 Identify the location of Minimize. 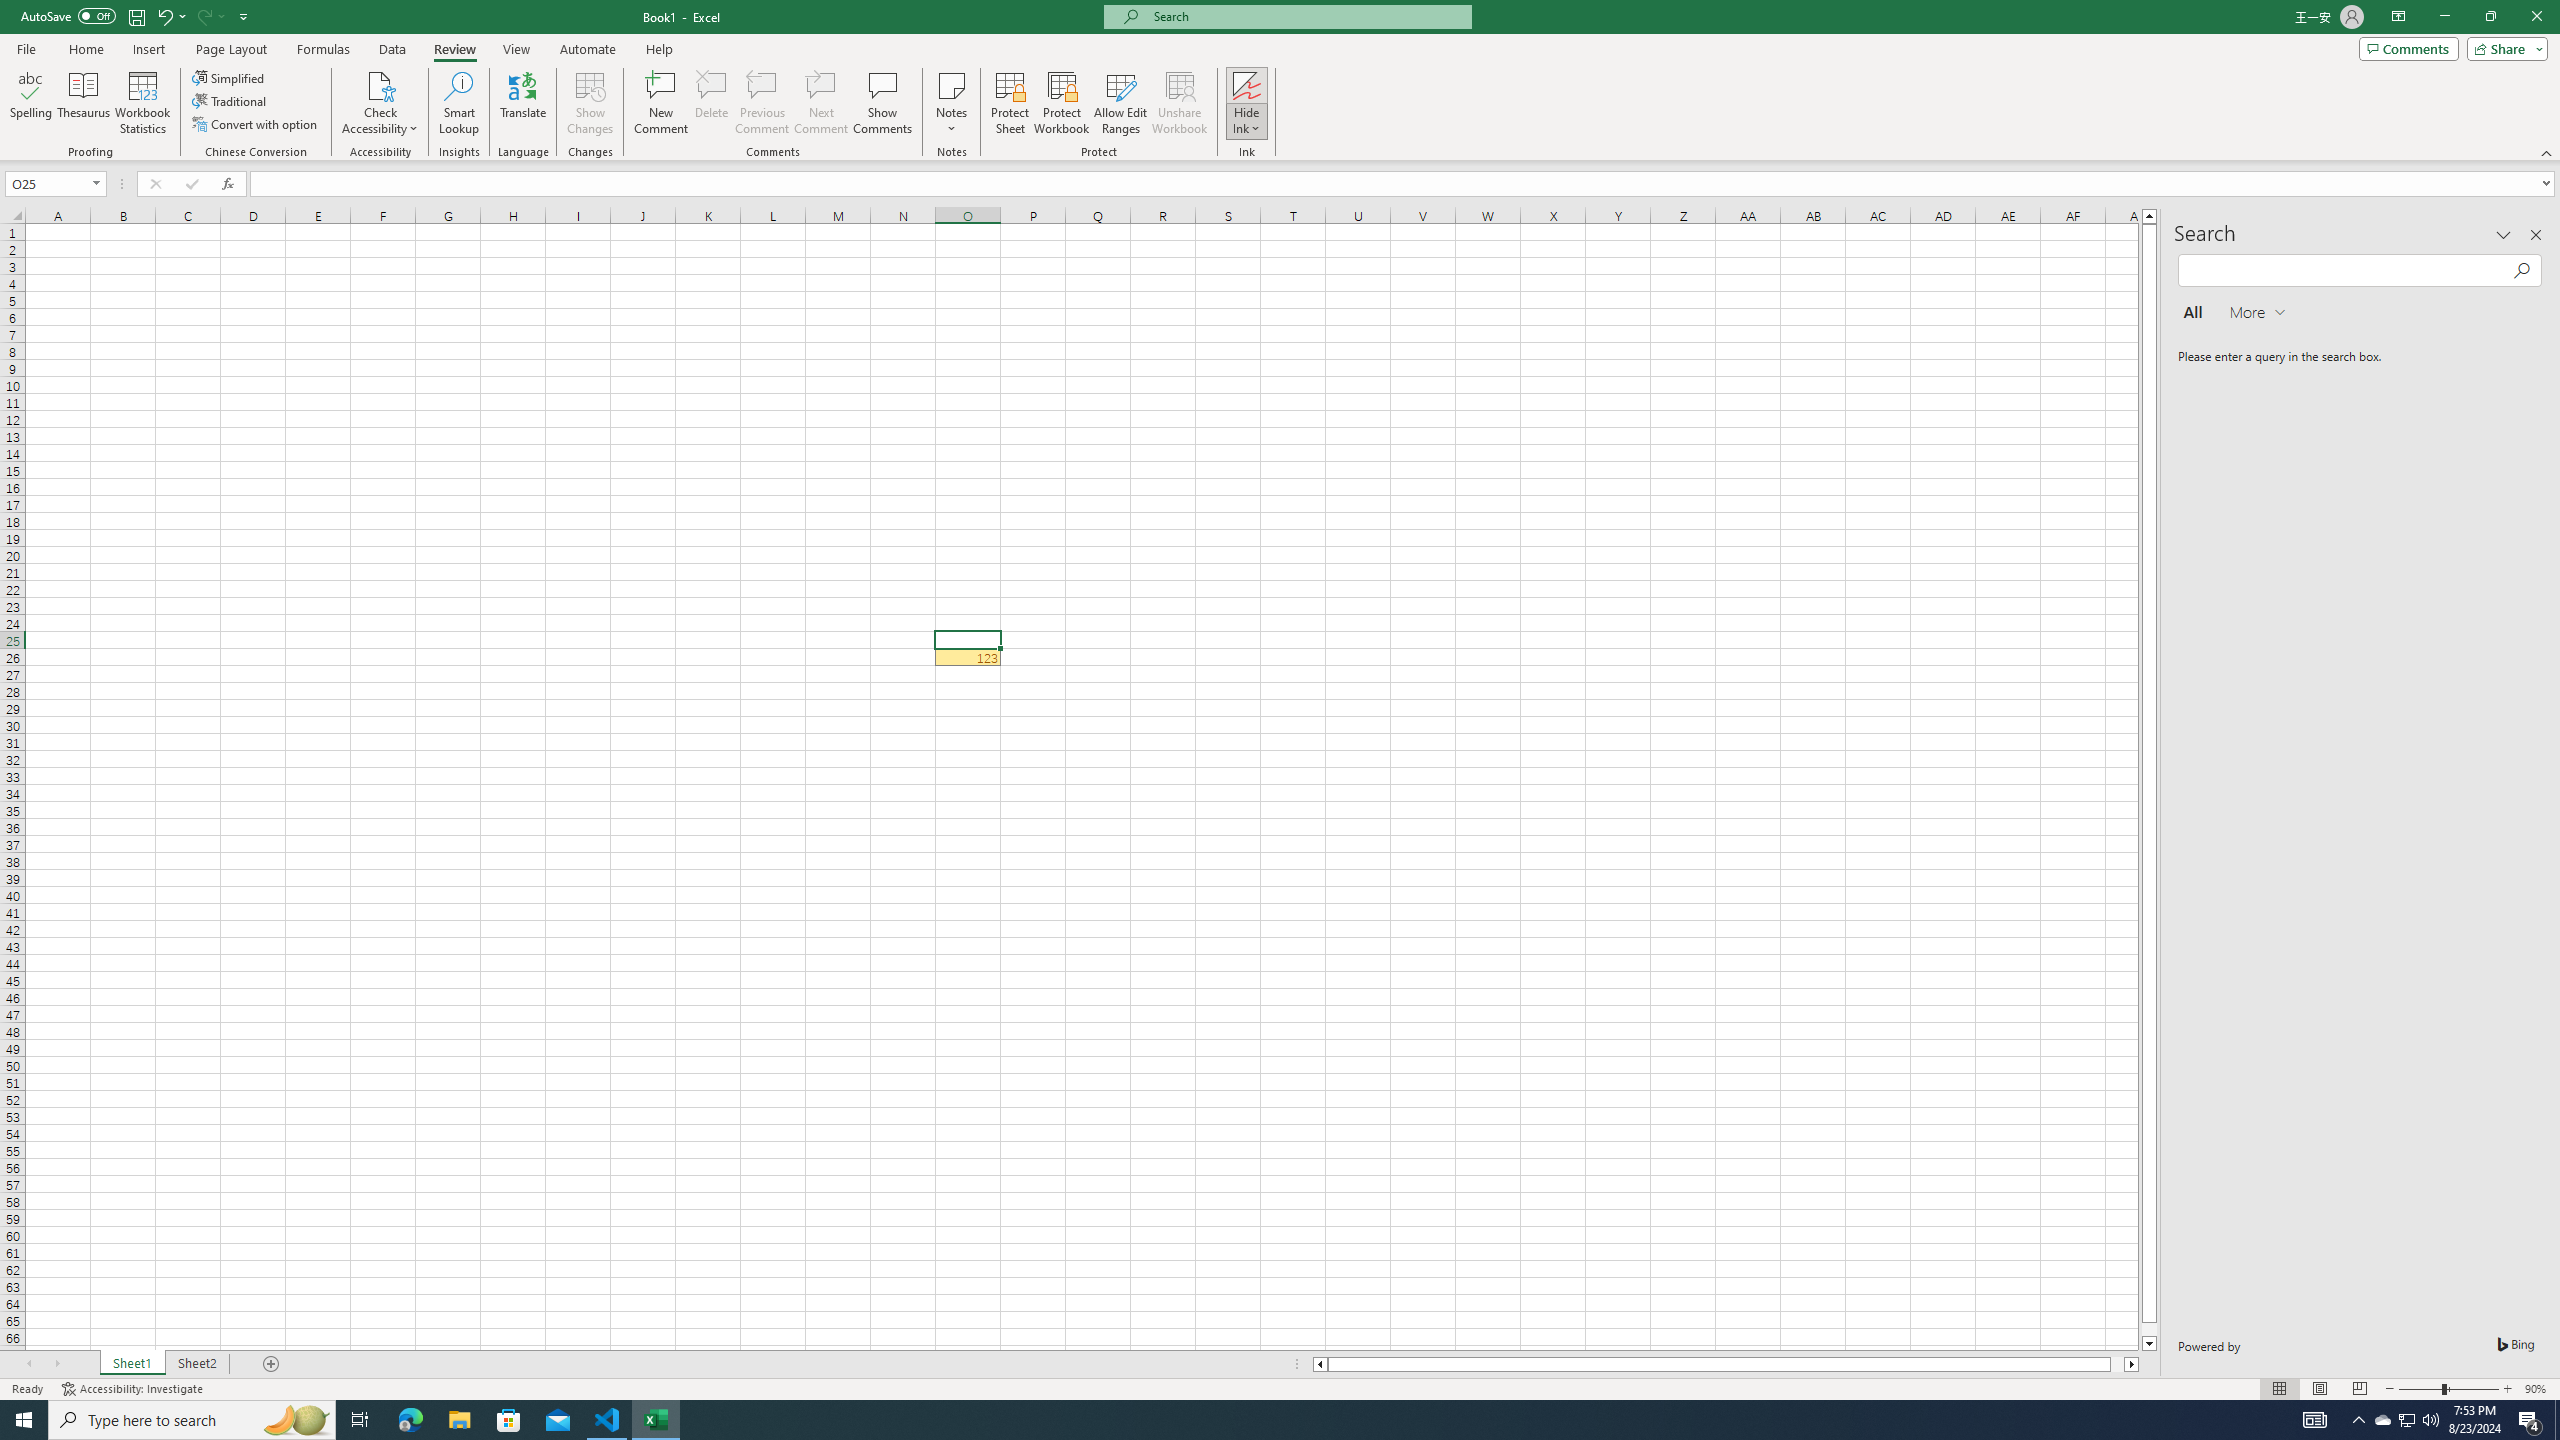
(2444, 17).